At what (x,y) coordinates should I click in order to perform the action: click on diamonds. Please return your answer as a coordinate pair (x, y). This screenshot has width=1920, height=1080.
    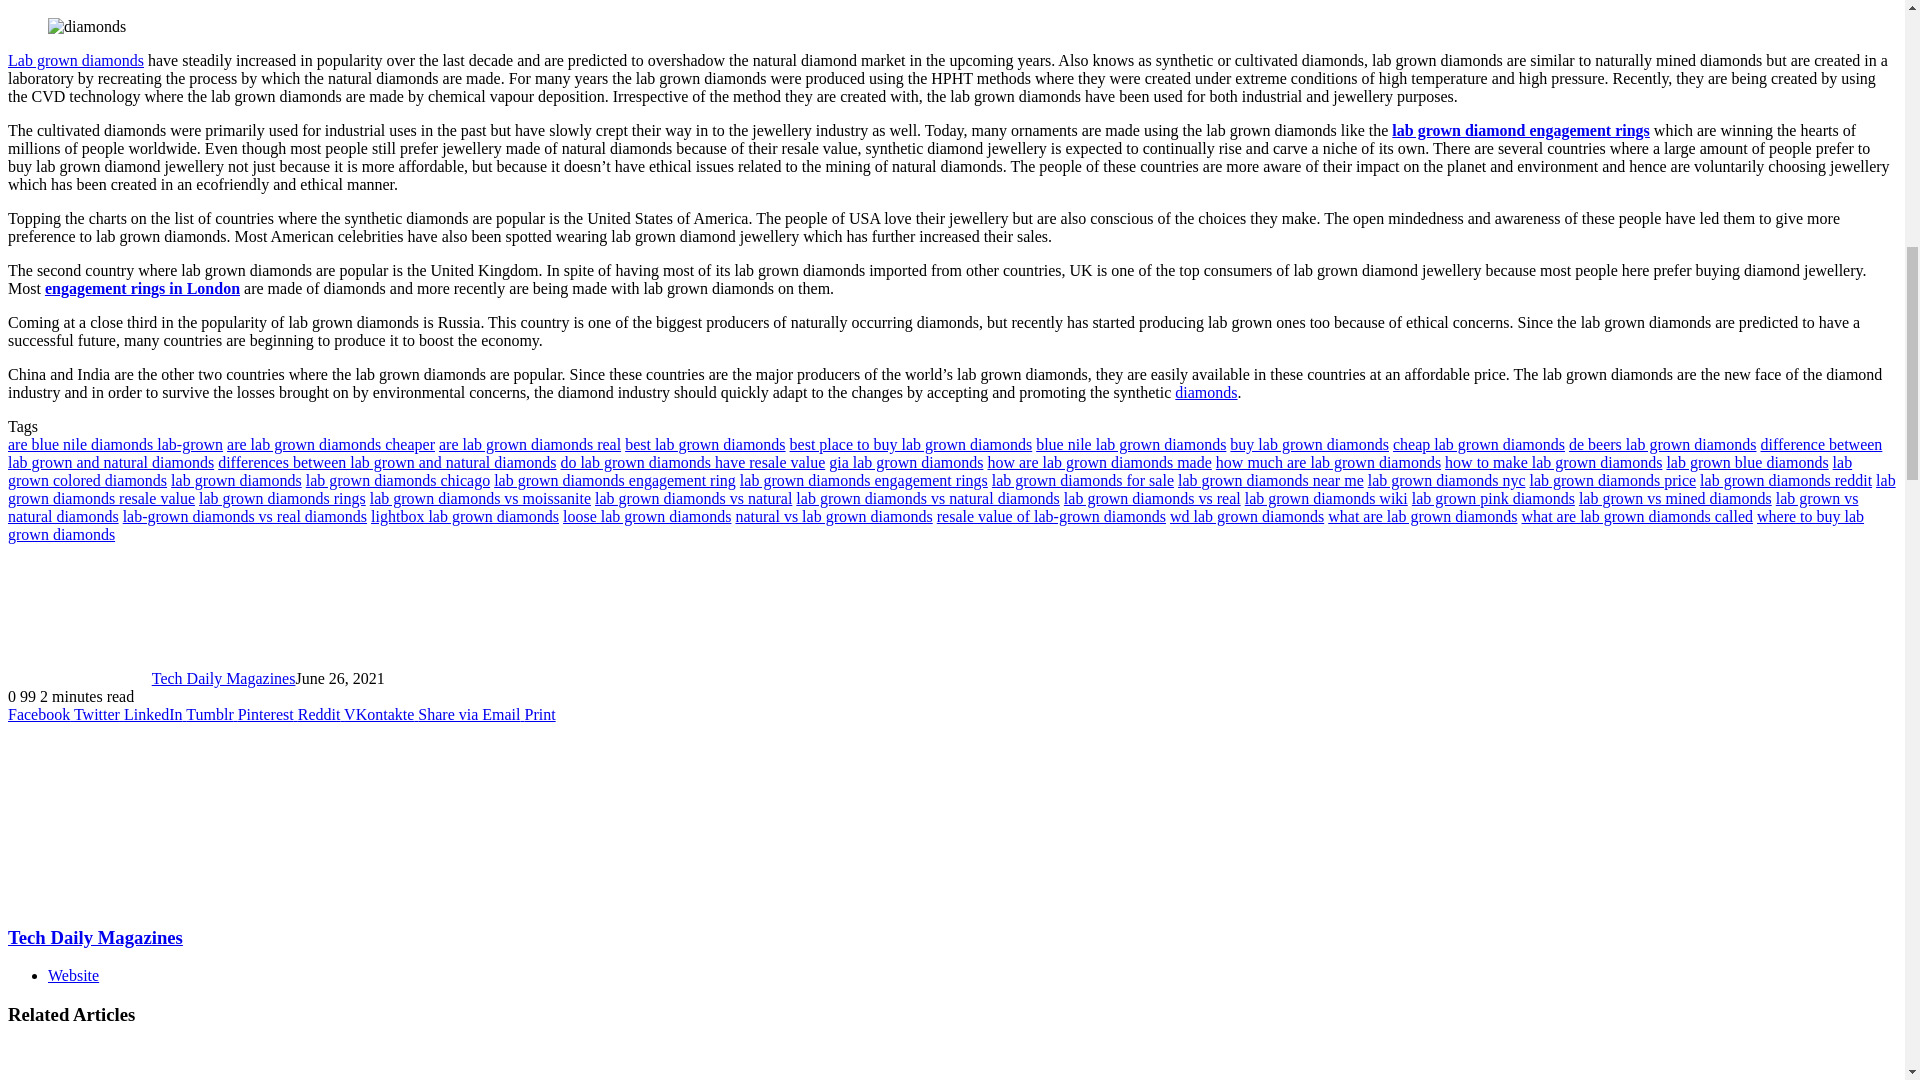
    Looking at the image, I should click on (1206, 392).